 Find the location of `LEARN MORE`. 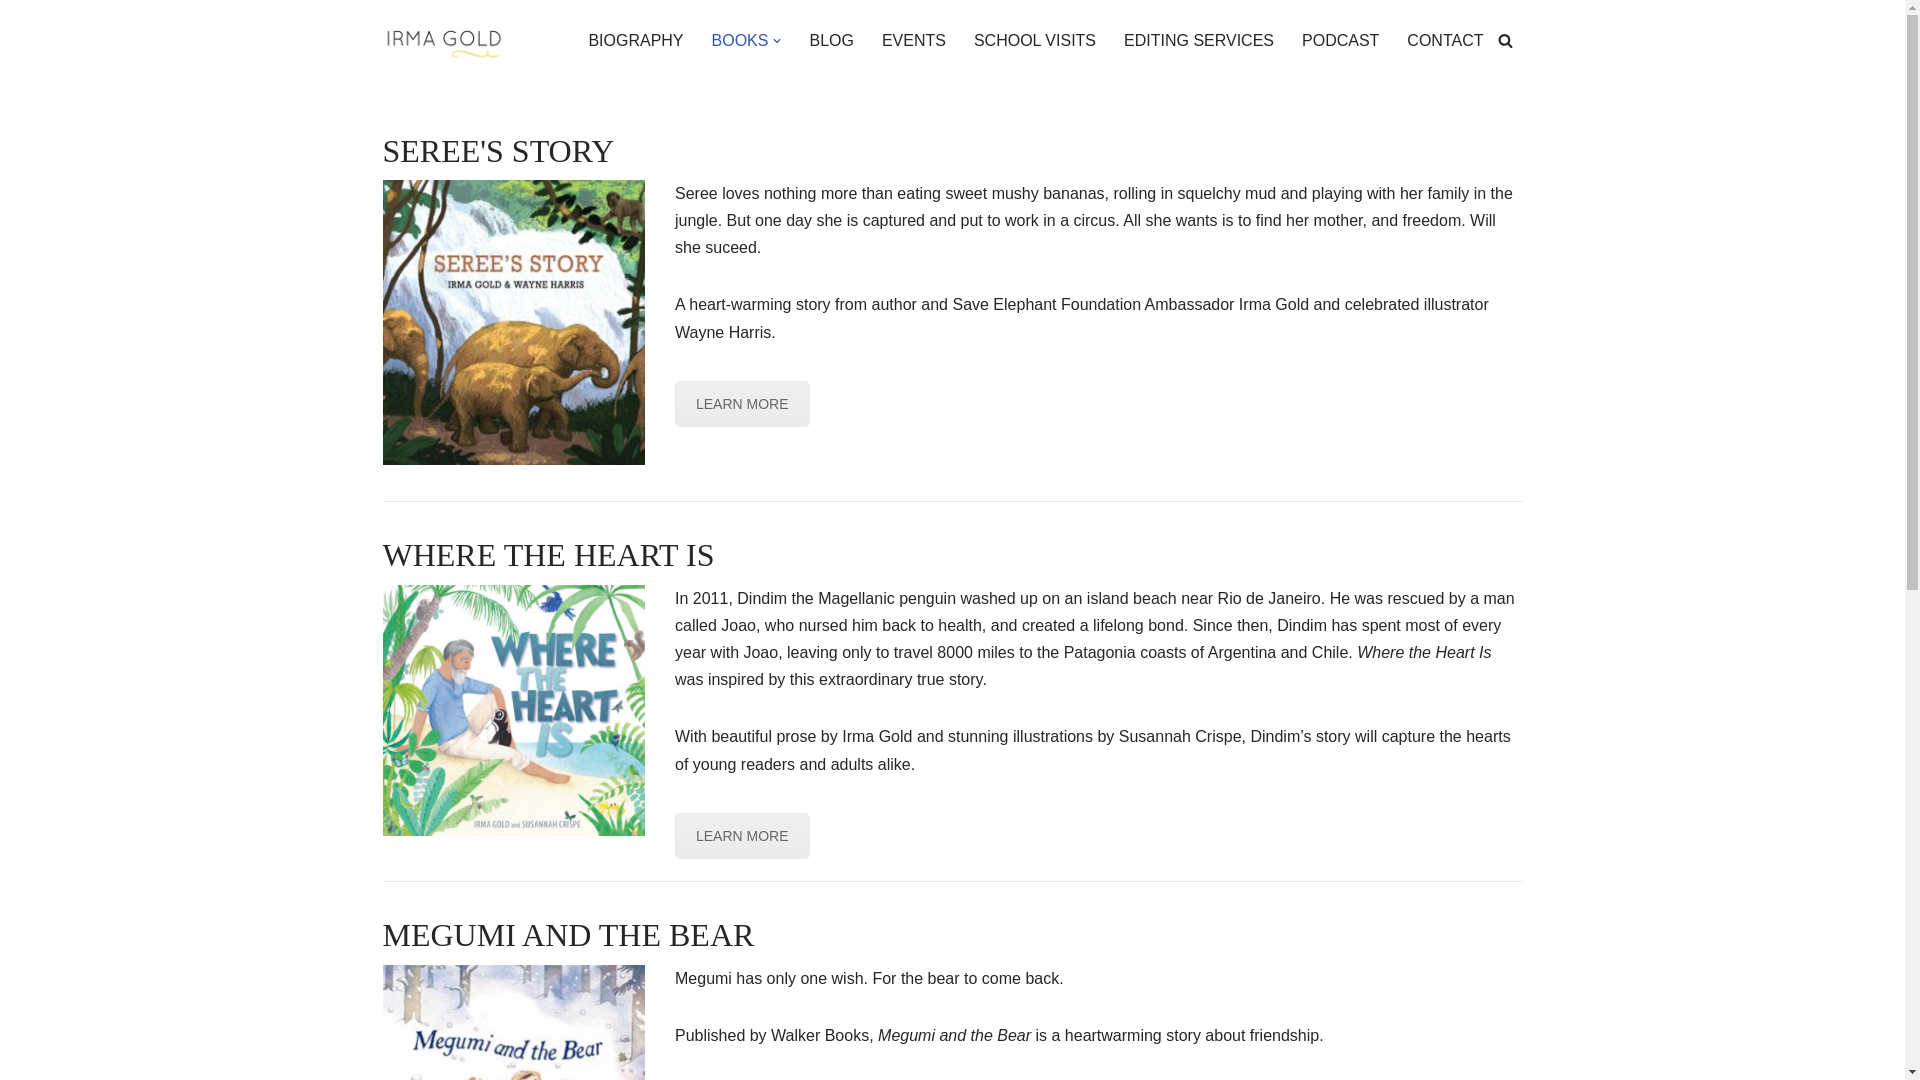

LEARN MORE is located at coordinates (742, 836).